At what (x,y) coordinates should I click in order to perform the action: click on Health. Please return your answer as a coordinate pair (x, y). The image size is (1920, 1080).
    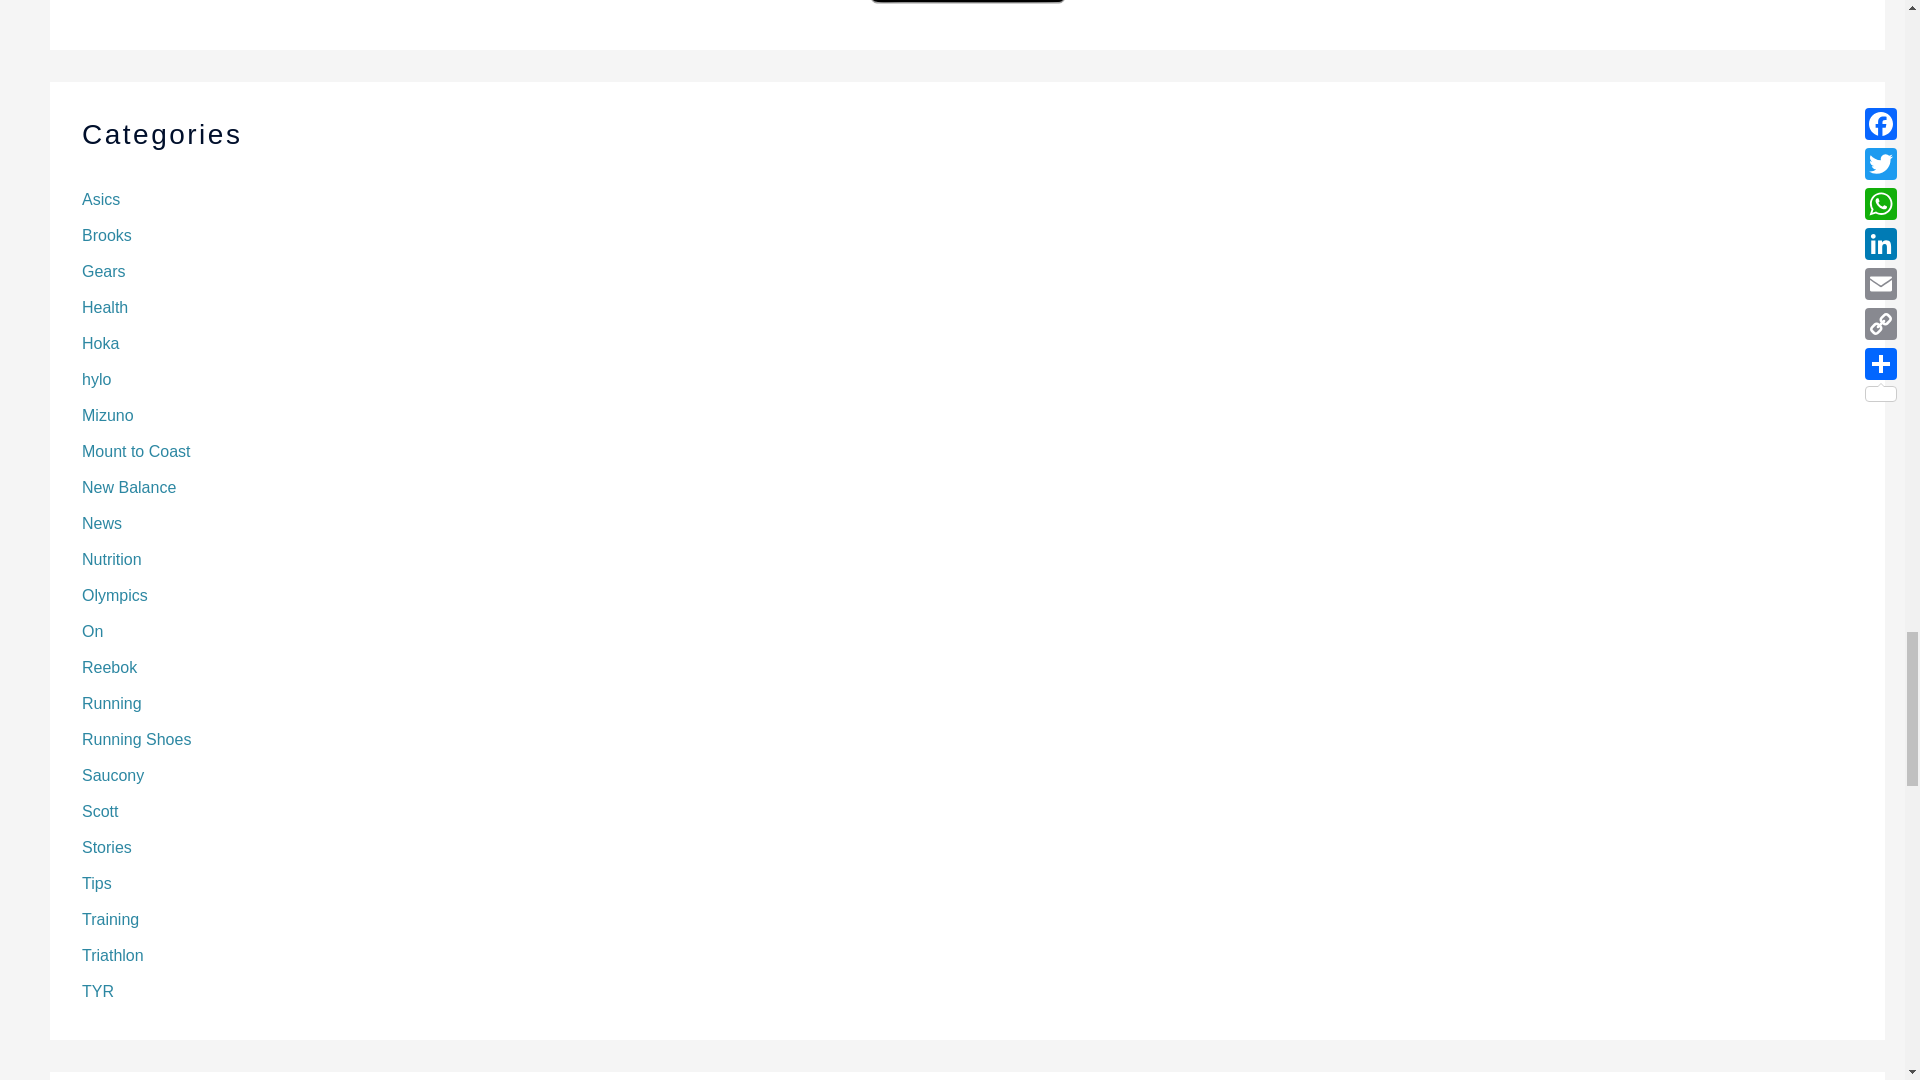
    Looking at the image, I should click on (105, 308).